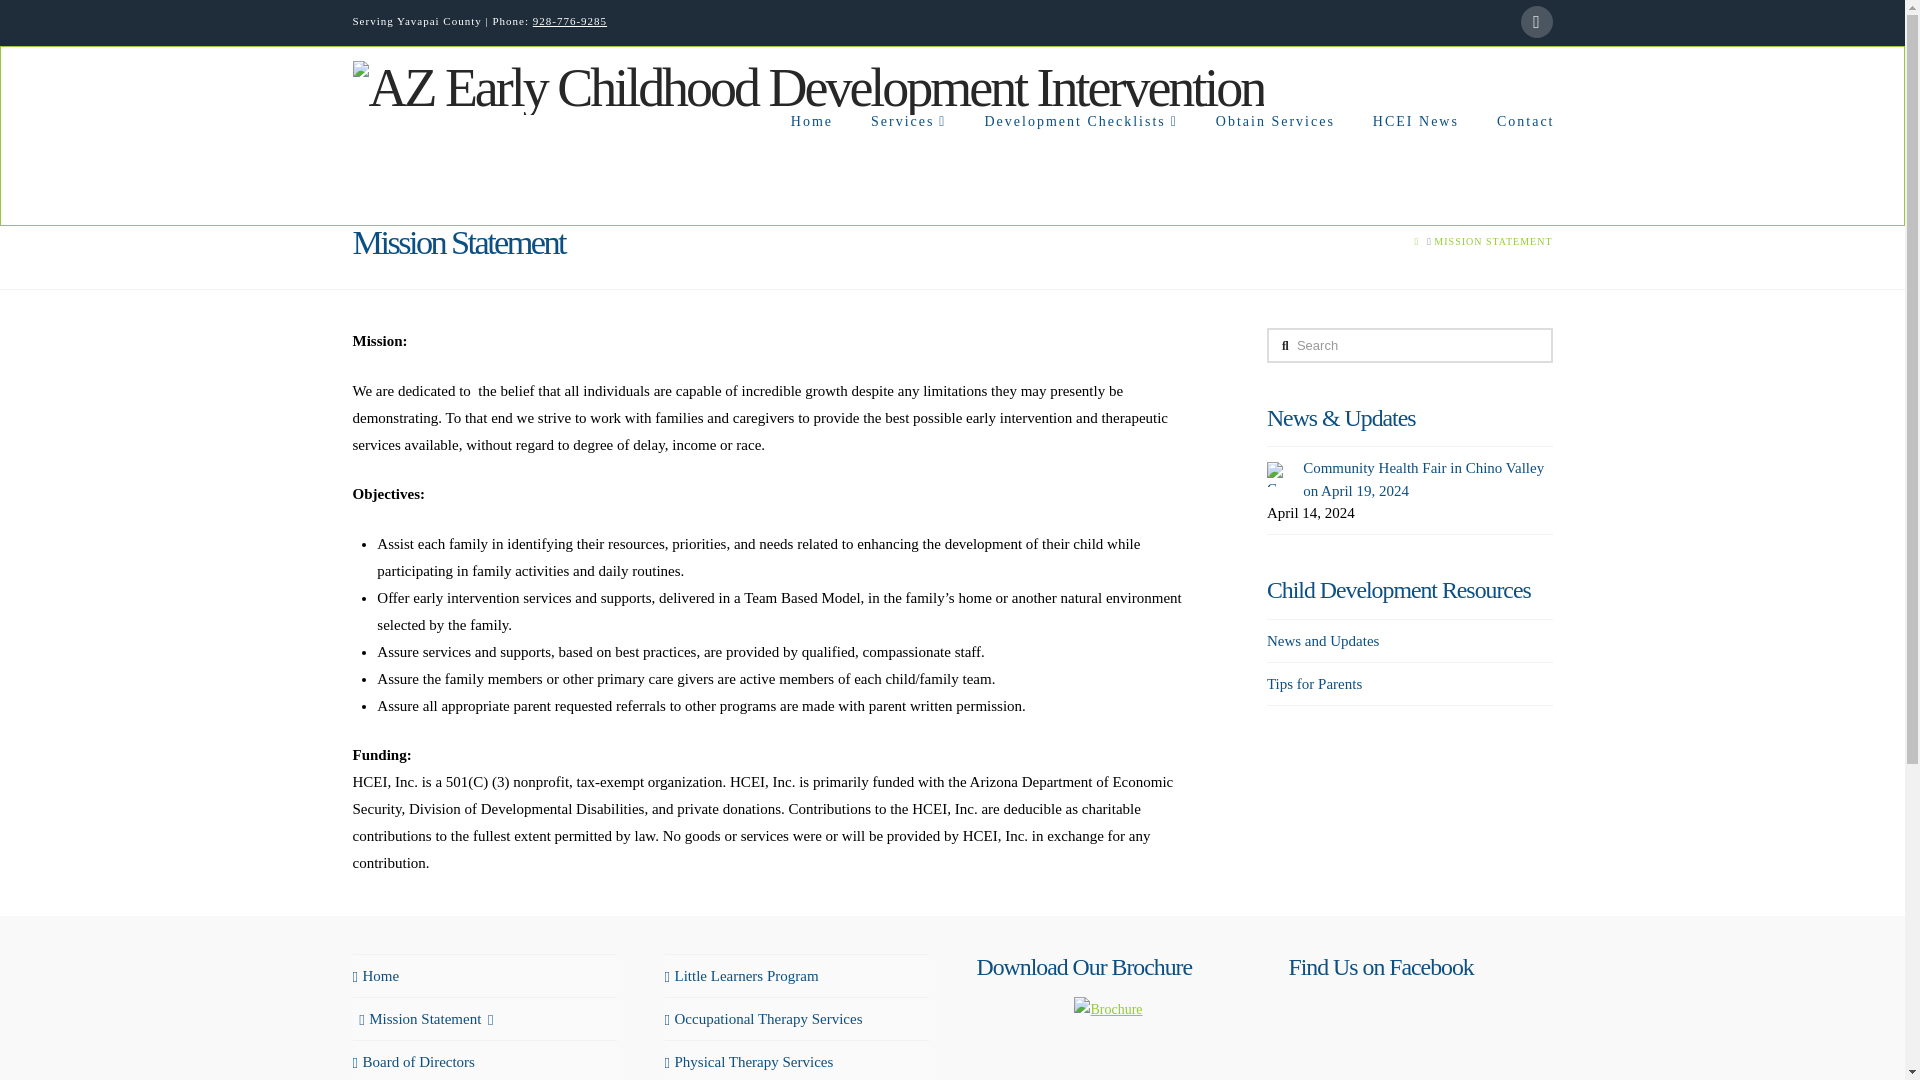 Image resolution: width=1920 pixels, height=1080 pixels. I want to click on Home, so click(375, 976).